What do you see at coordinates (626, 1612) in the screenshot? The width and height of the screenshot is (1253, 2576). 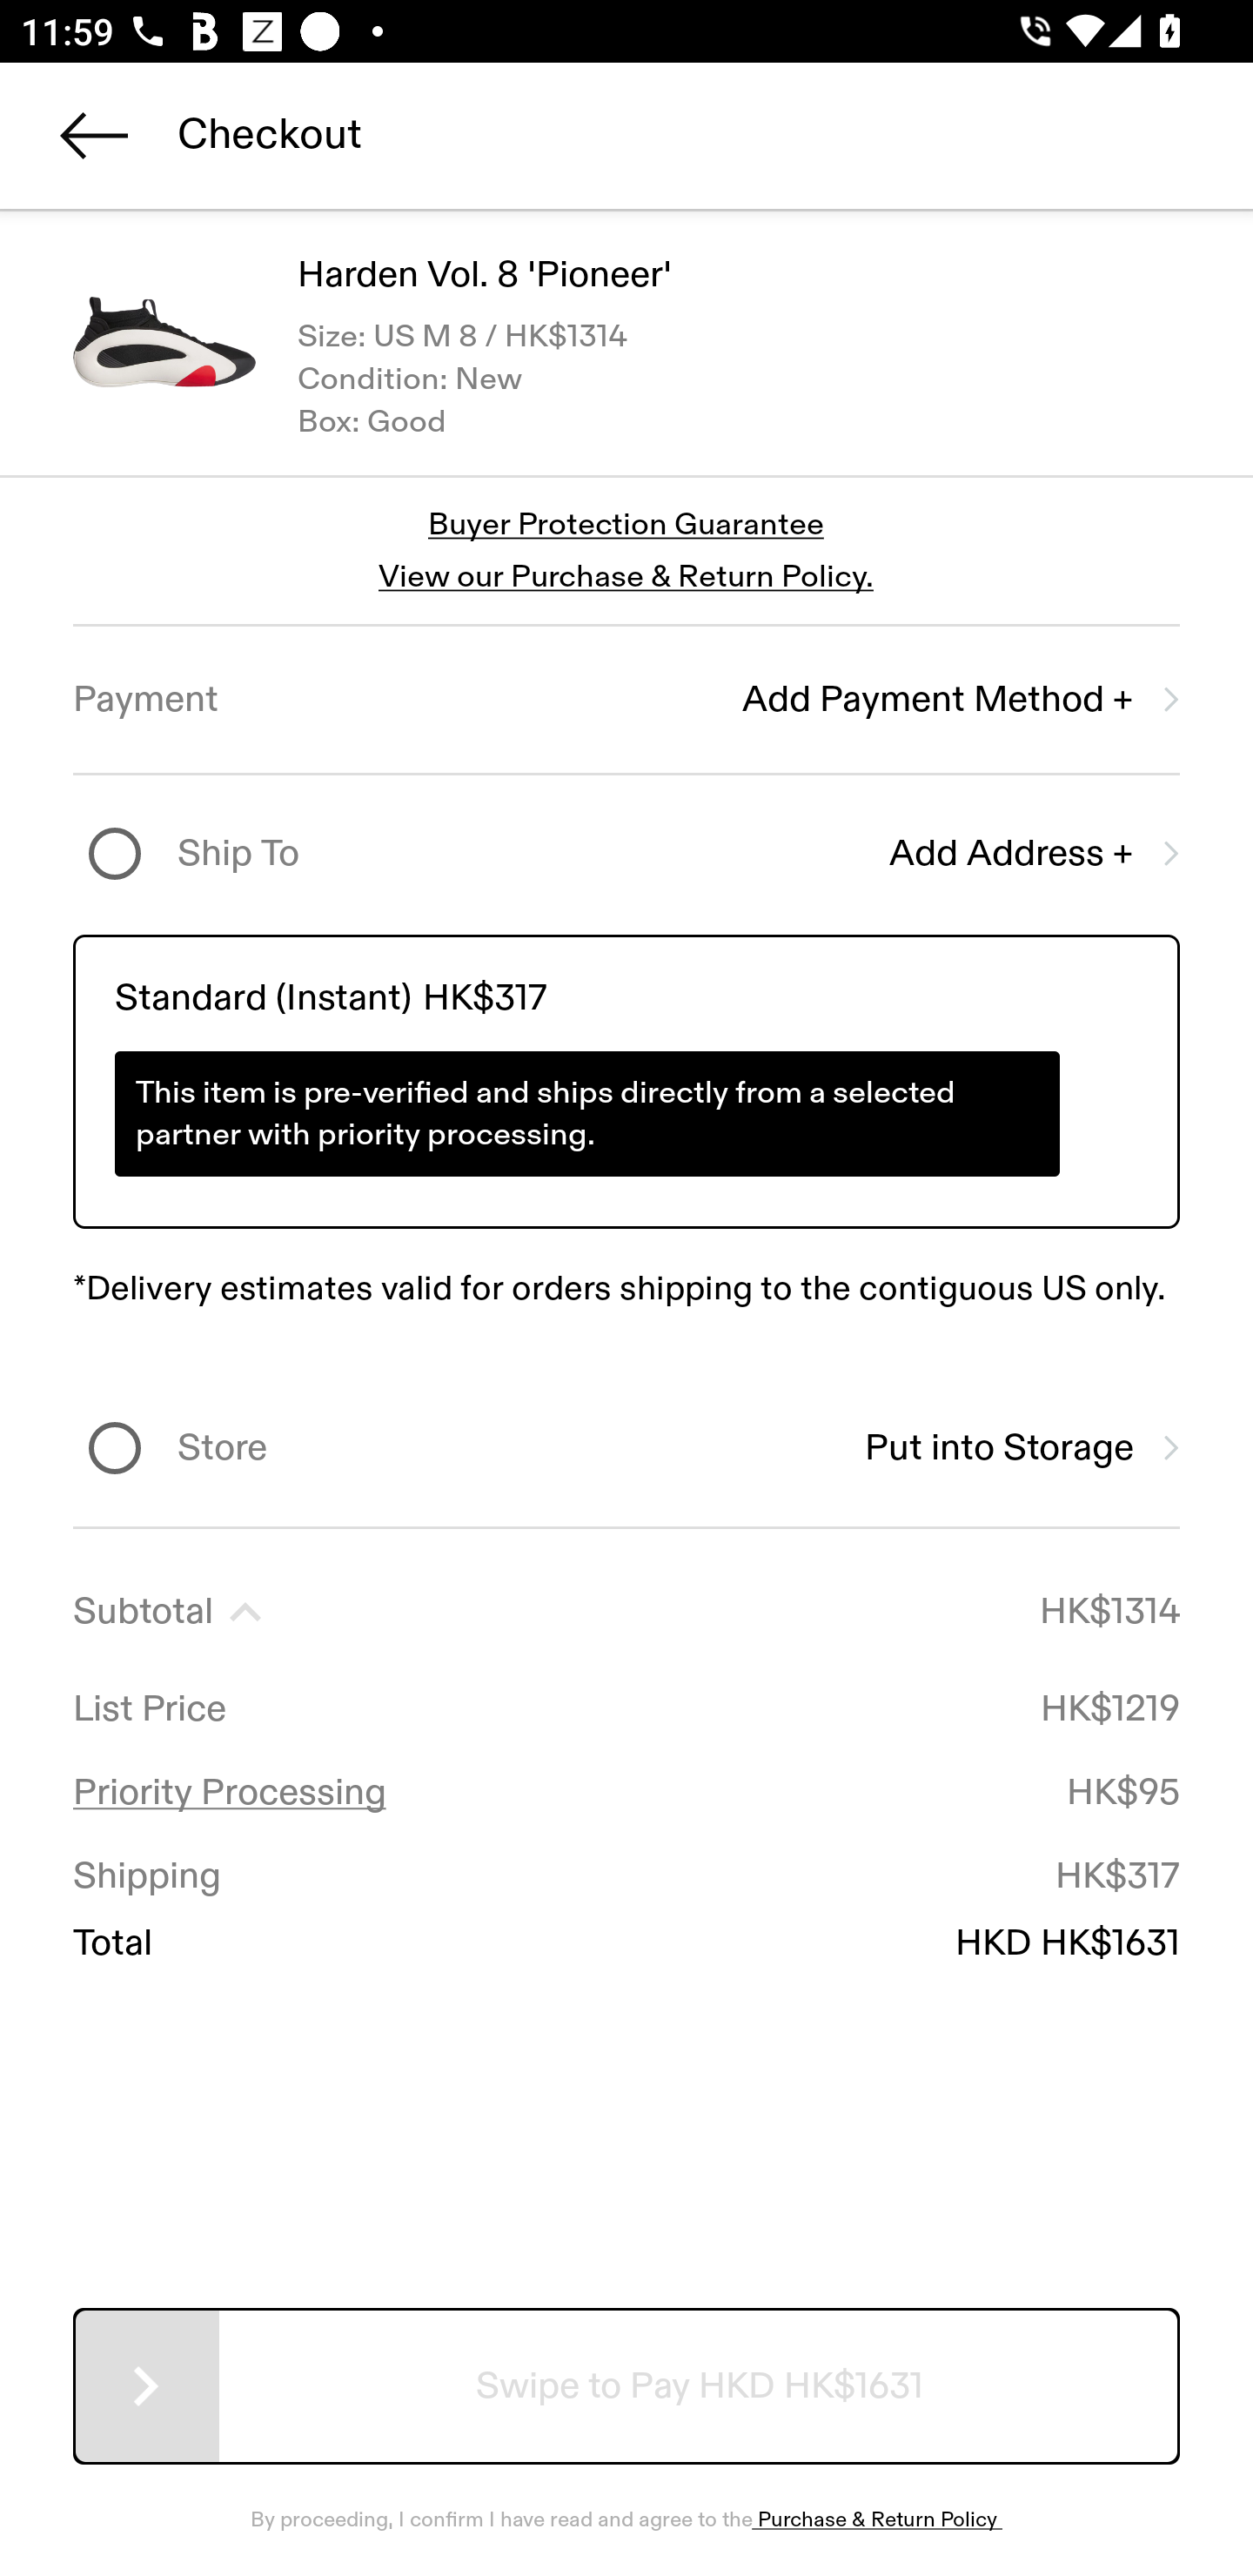 I see `Subtotal HK$1314` at bounding box center [626, 1612].